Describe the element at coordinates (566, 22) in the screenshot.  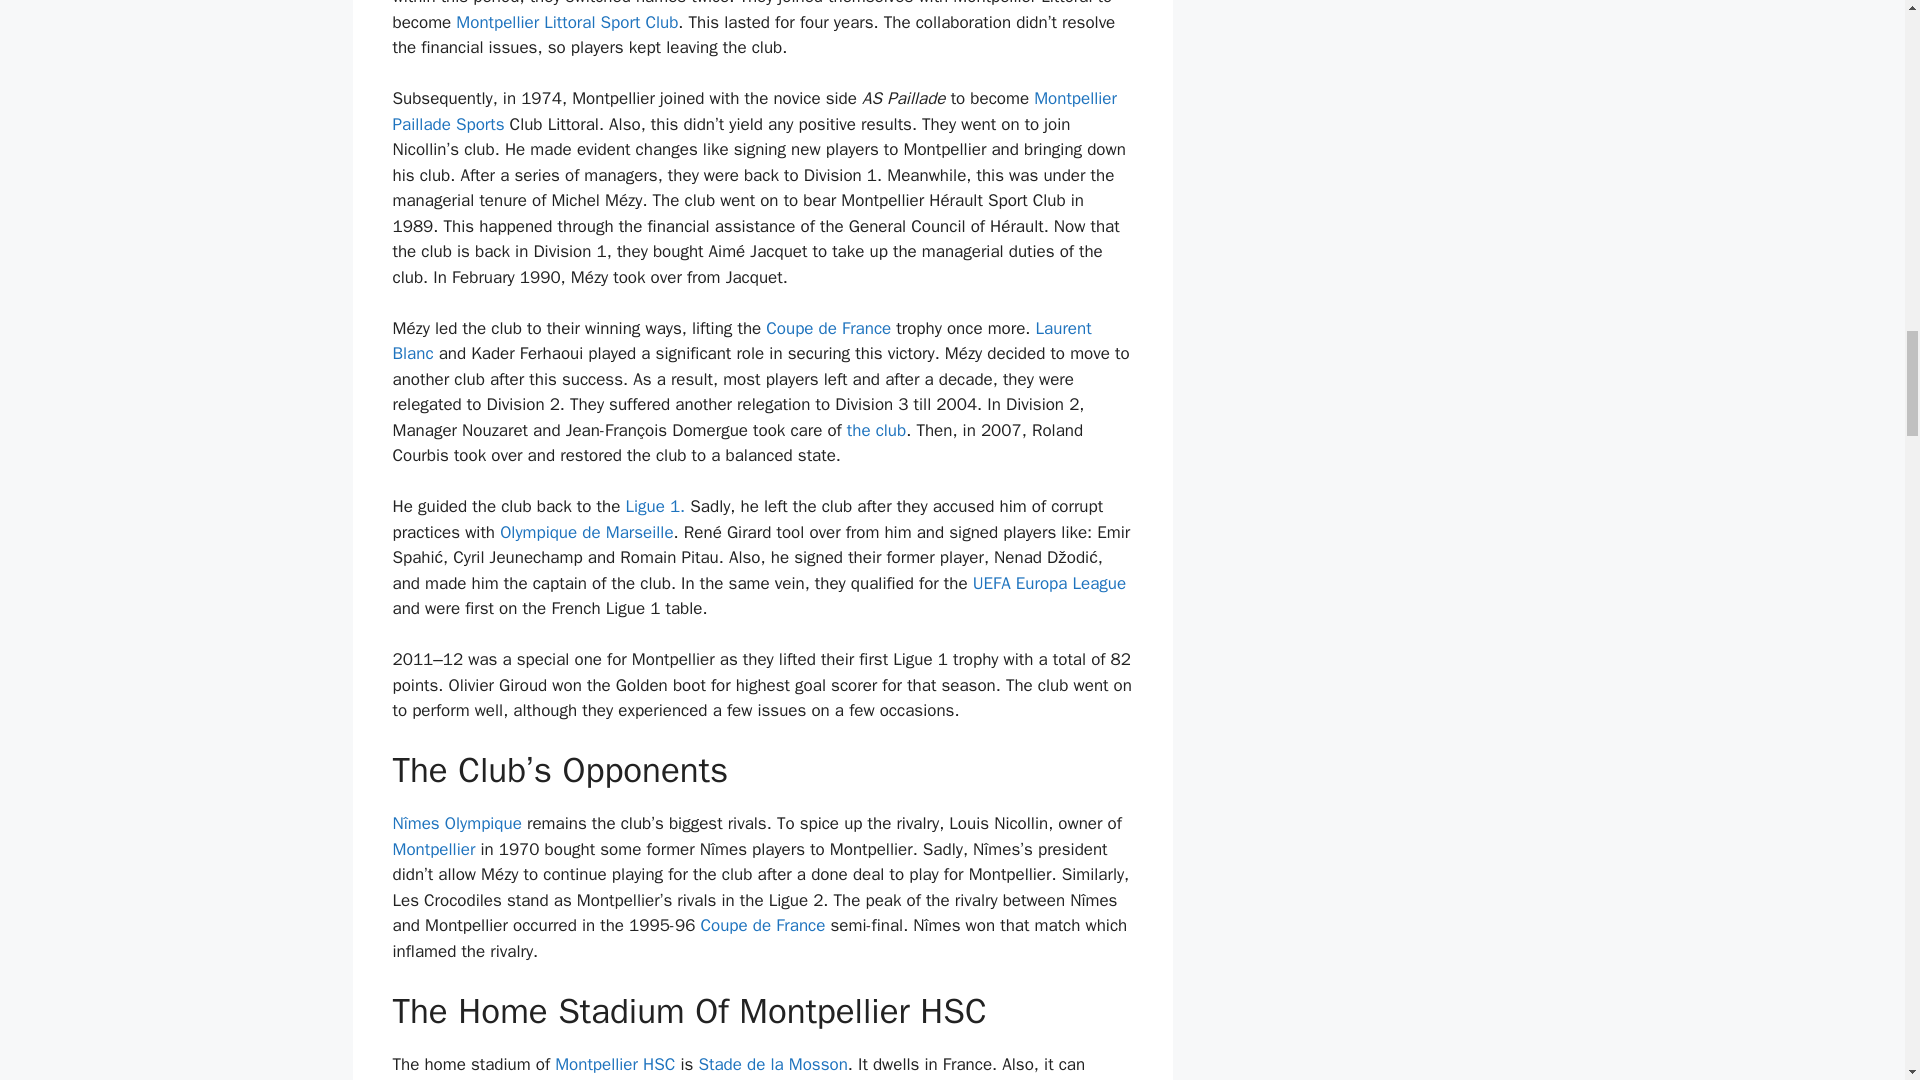
I see `Montpellier Littoral Sport Club` at that location.